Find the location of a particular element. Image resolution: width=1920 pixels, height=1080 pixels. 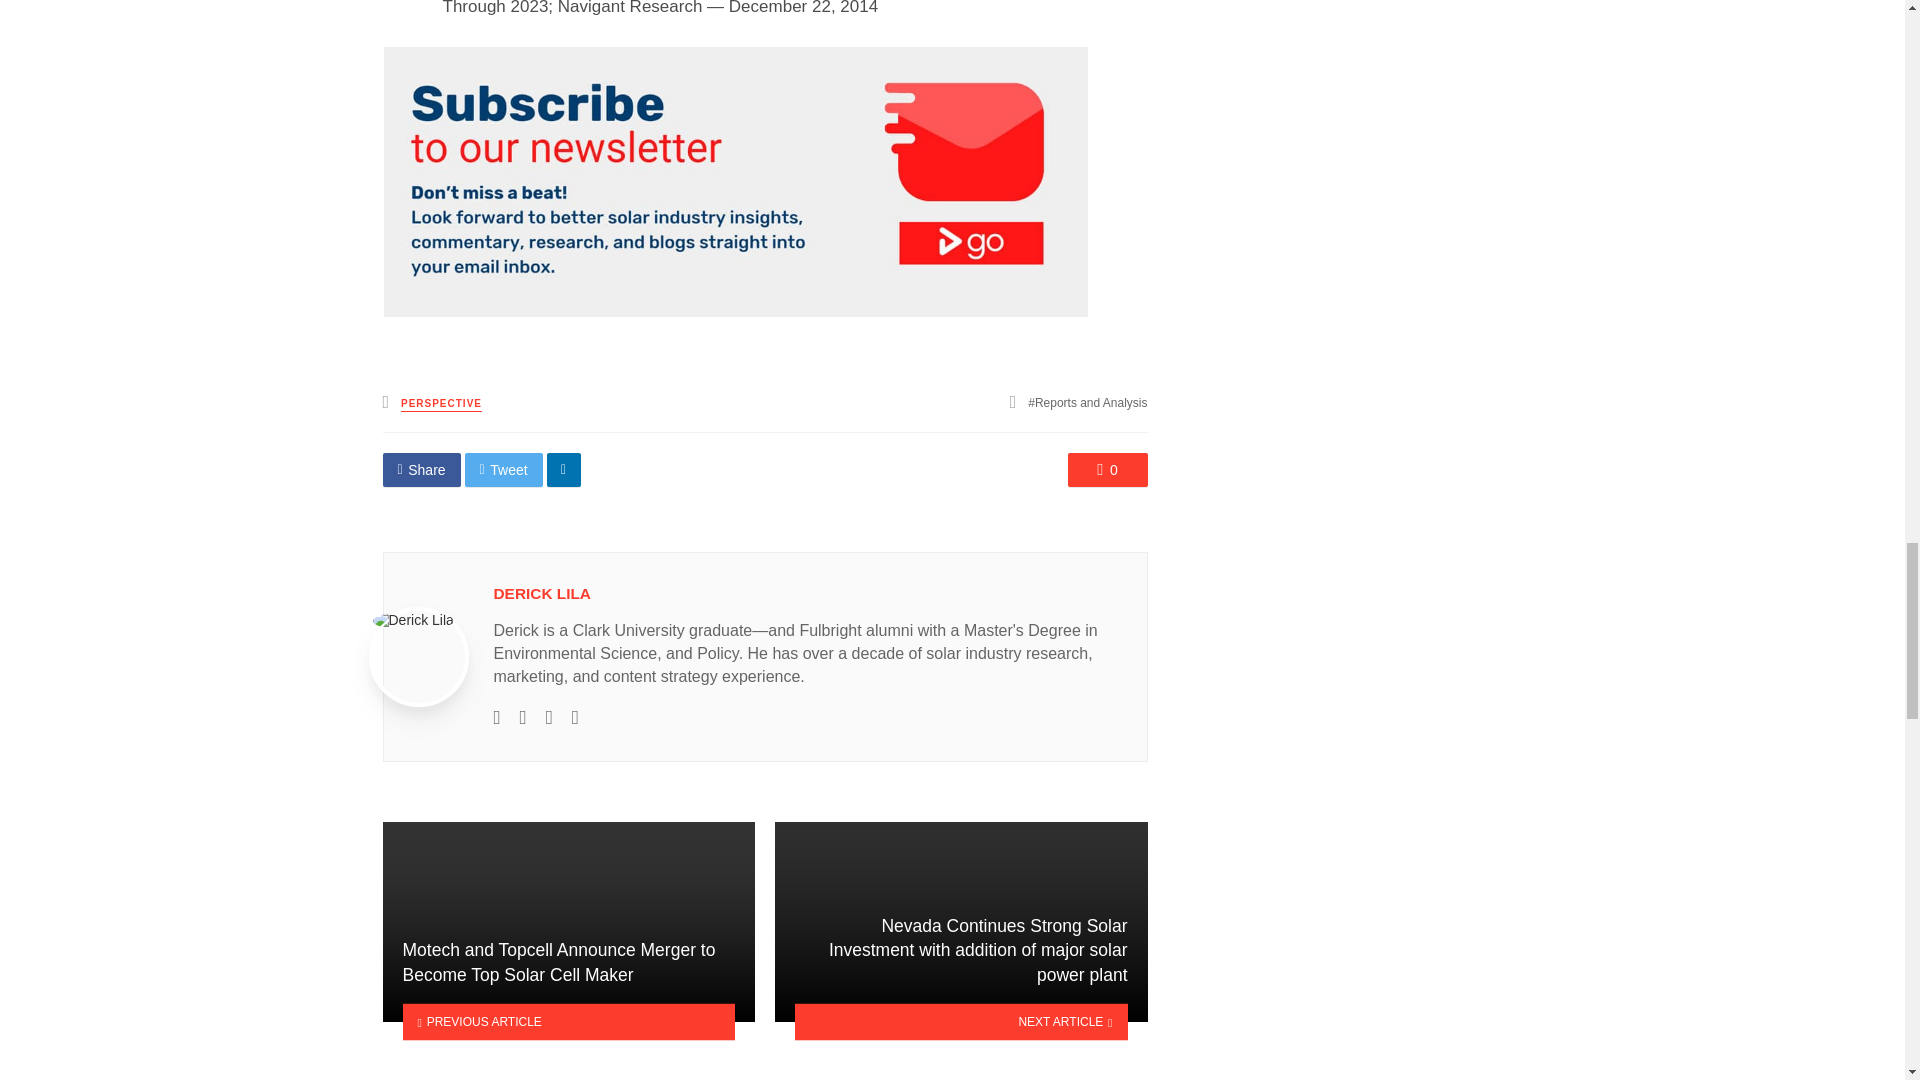

Share on Linkedin is located at coordinates (564, 470).